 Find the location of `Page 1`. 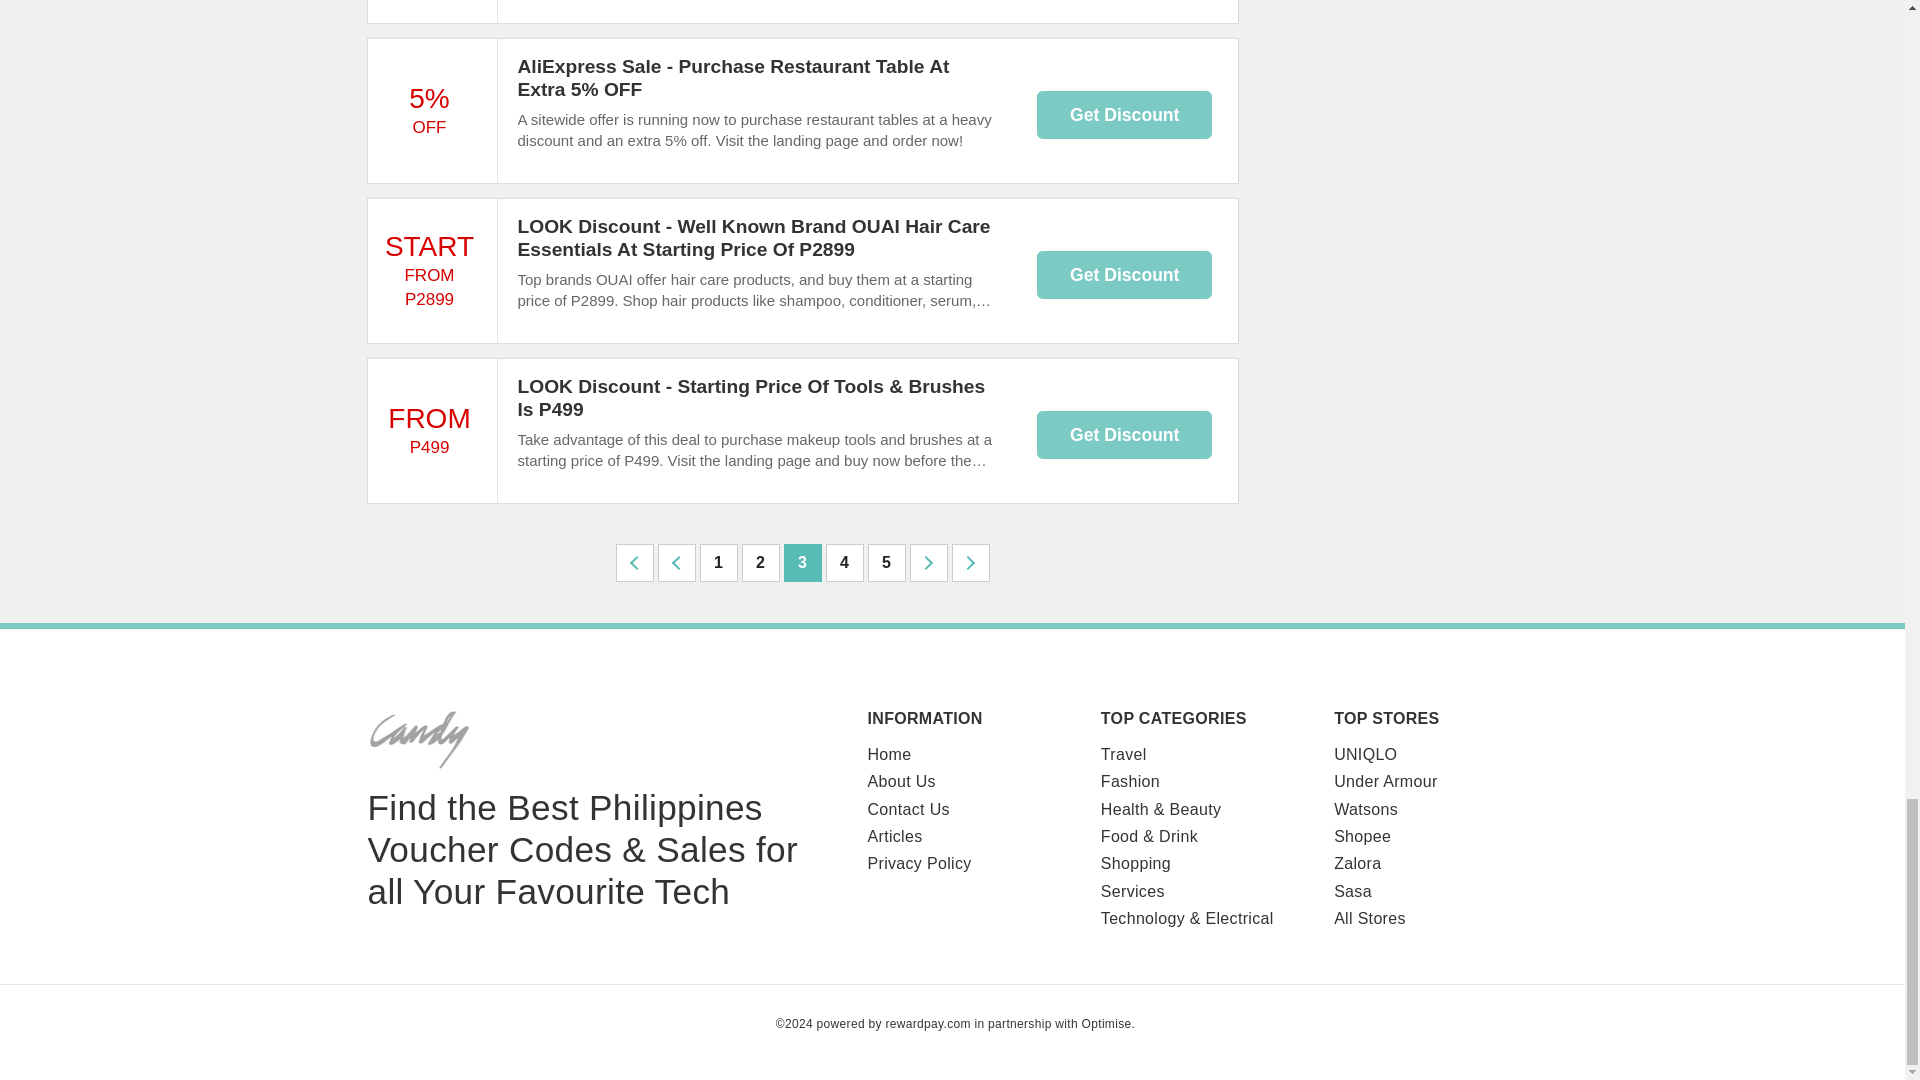

Page 1 is located at coordinates (718, 563).